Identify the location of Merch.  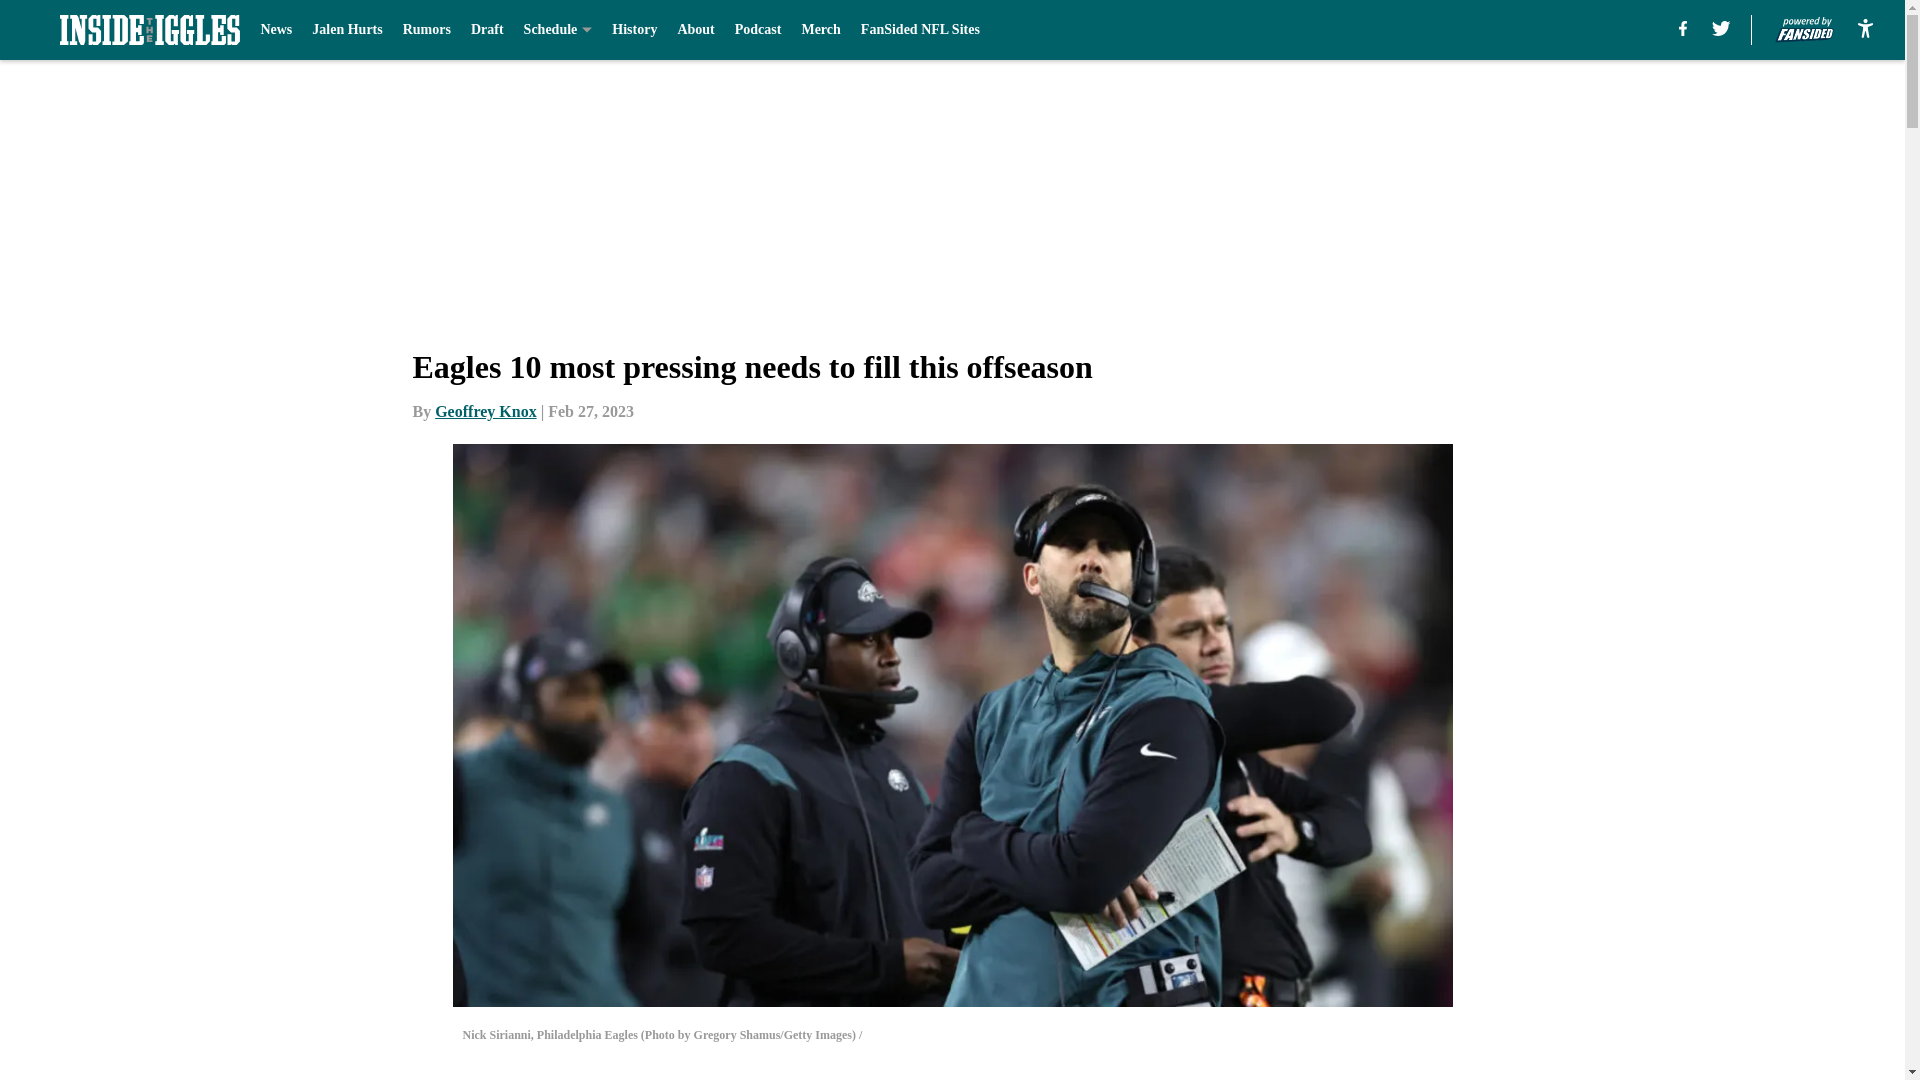
(820, 30).